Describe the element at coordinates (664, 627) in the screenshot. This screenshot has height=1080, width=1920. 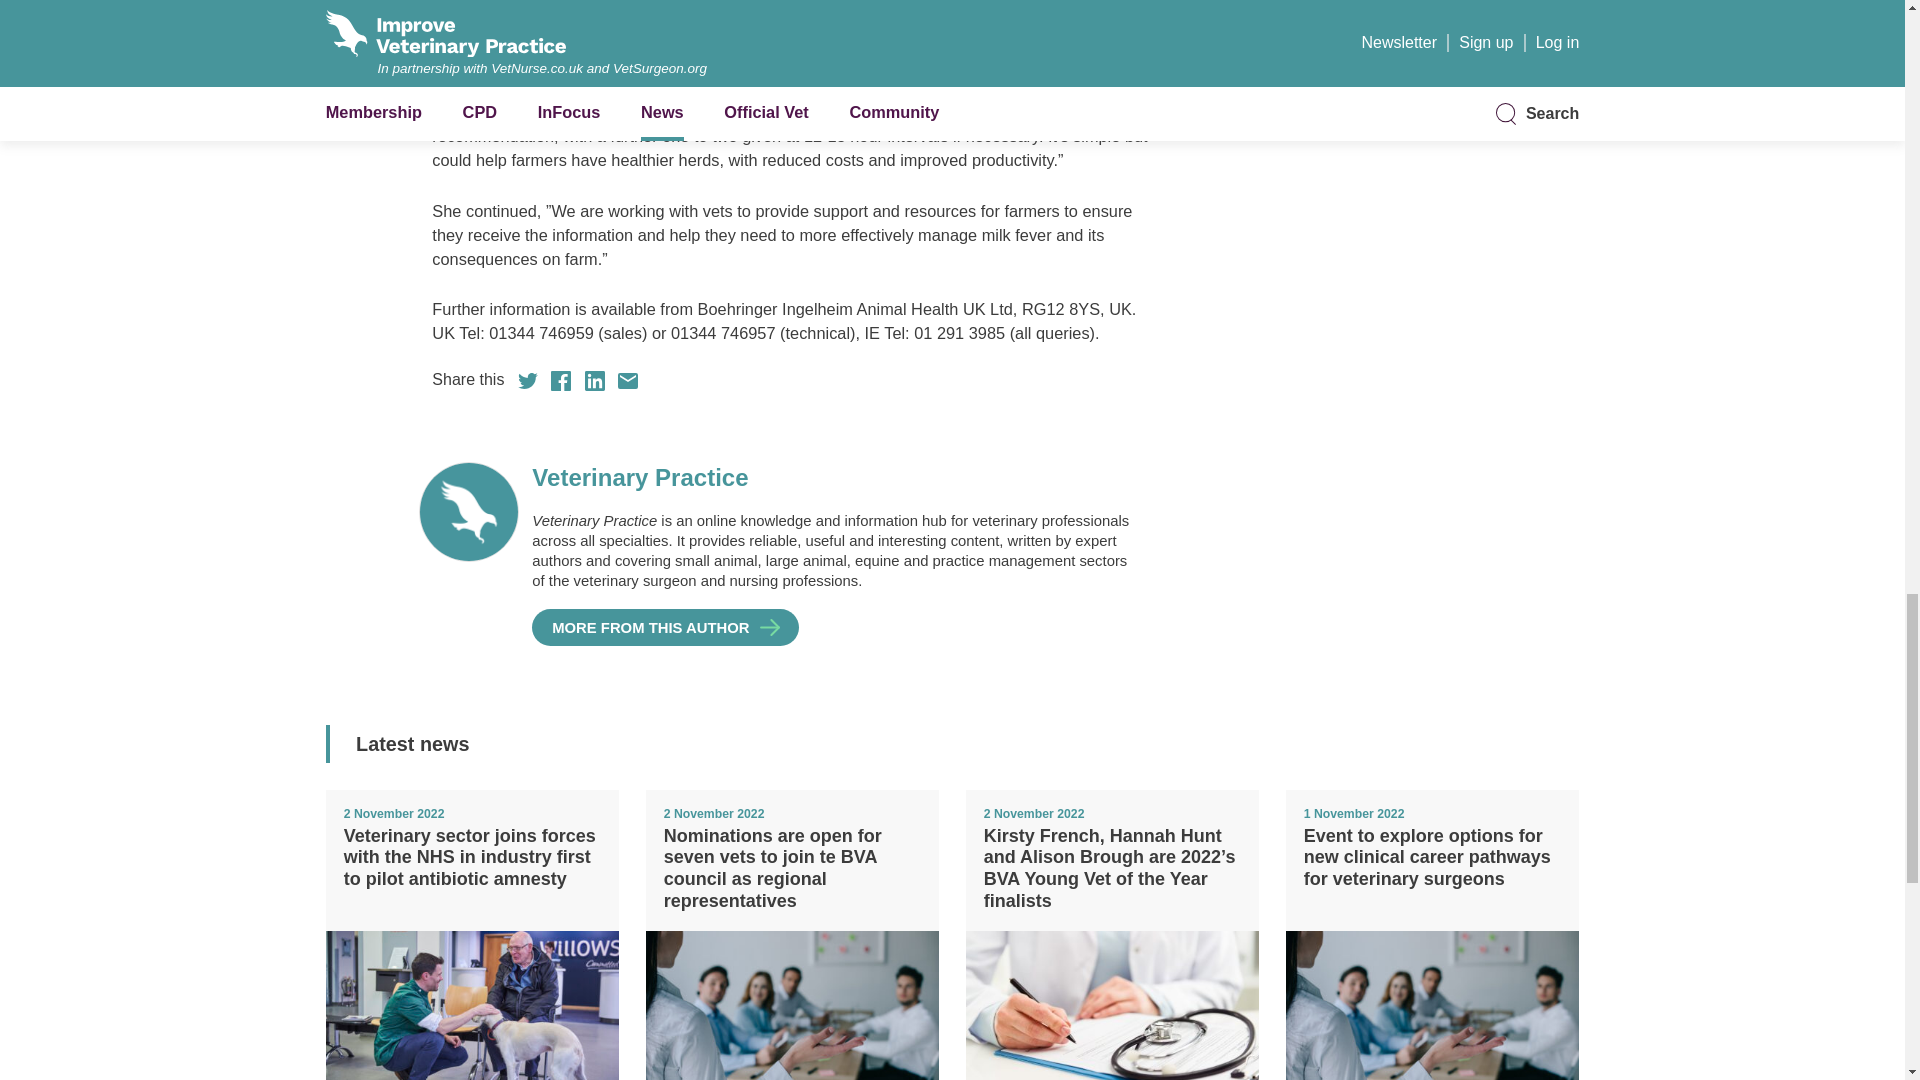
I see `Veterinary Practice` at that location.